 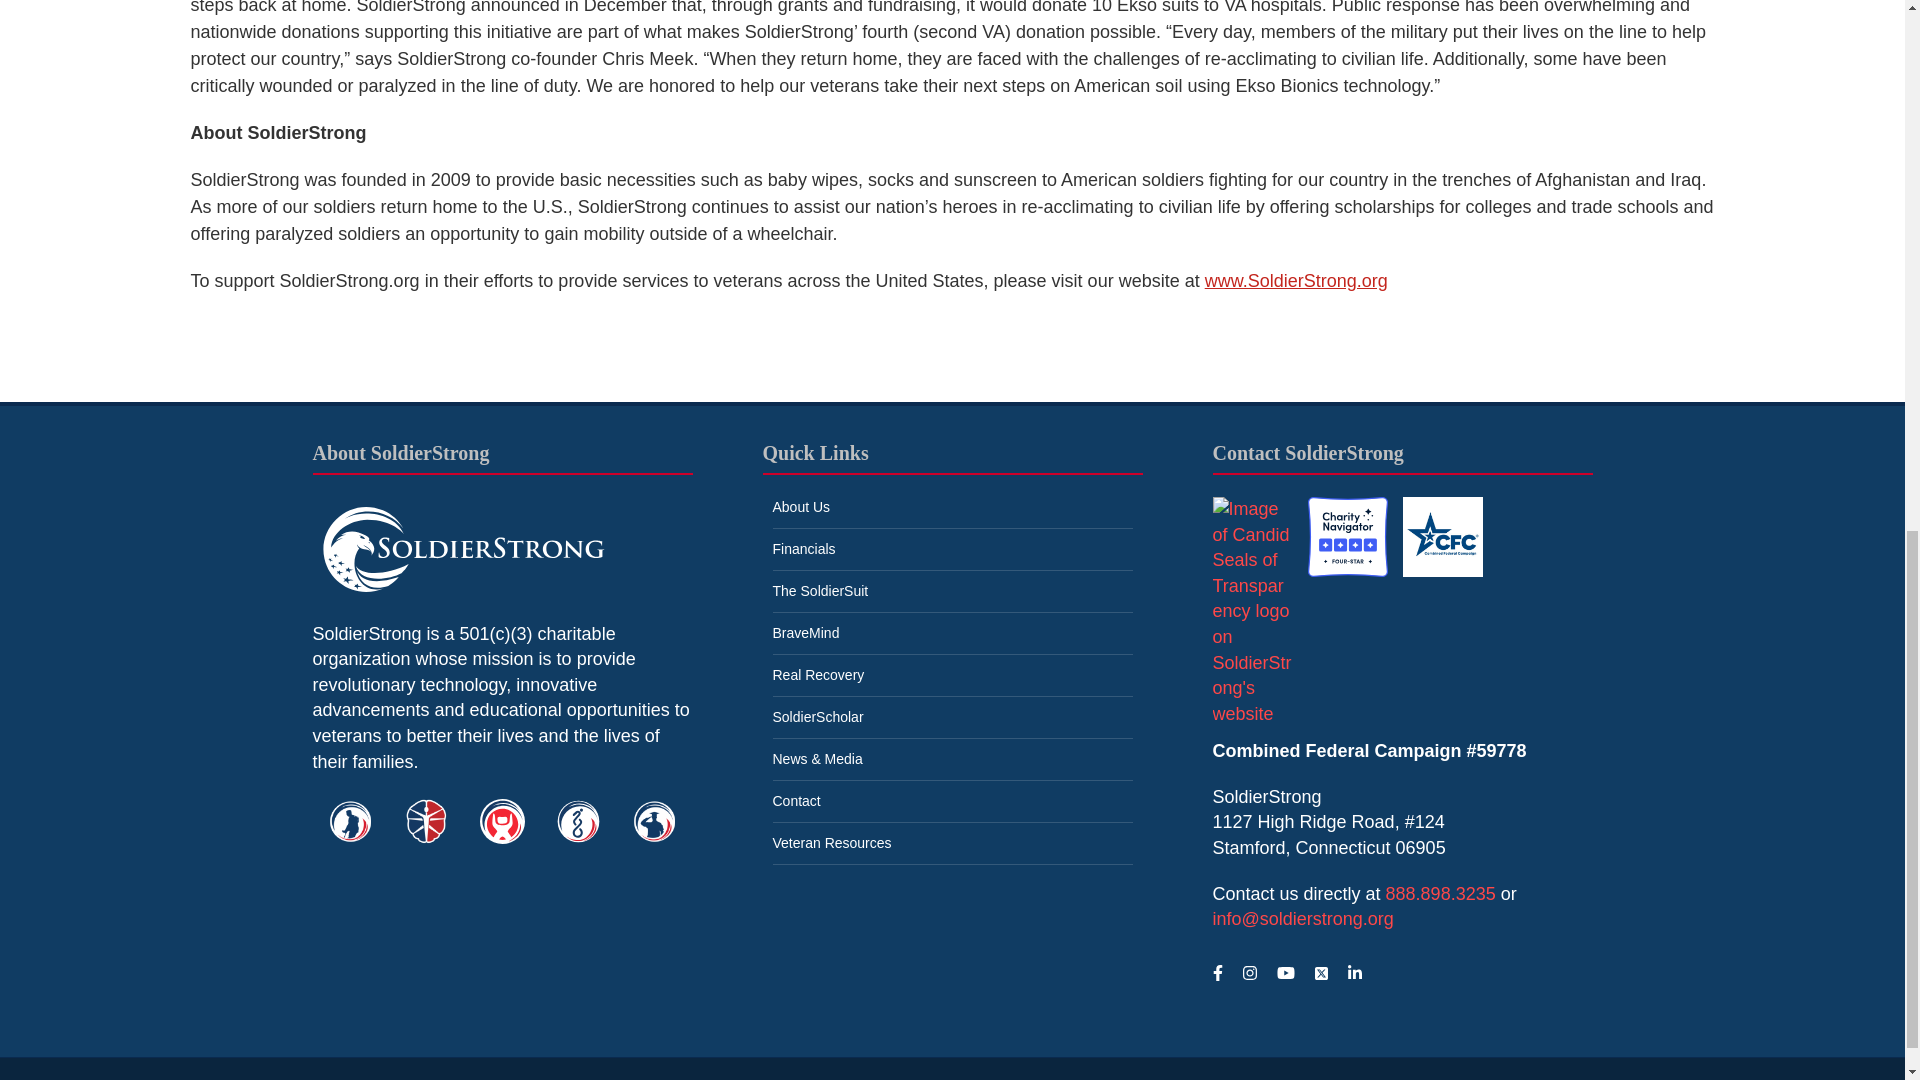 What do you see at coordinates (1296, 280) in the screenshot?
I see `www.SoldierStrong.org` at bounding box center [1296, 280].